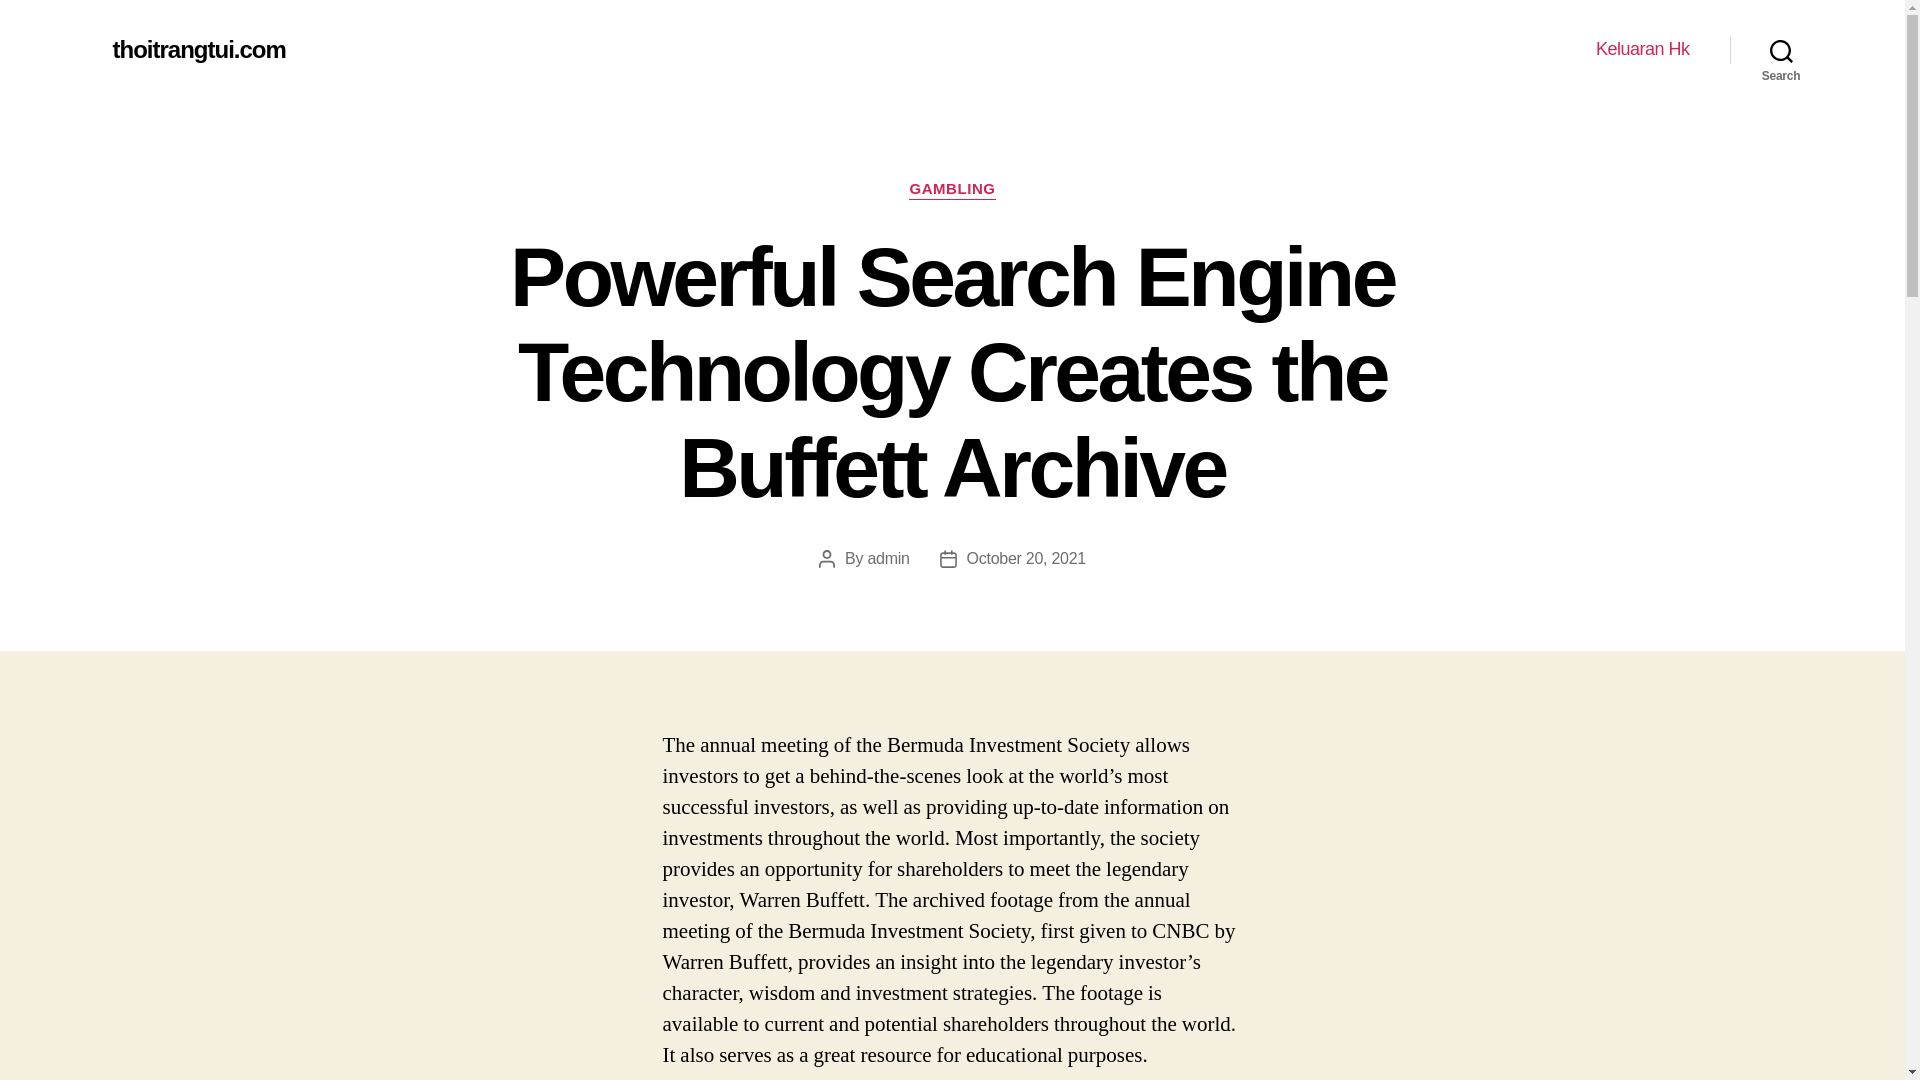  I want to click on October 20, 2021, so click(1026, 558).